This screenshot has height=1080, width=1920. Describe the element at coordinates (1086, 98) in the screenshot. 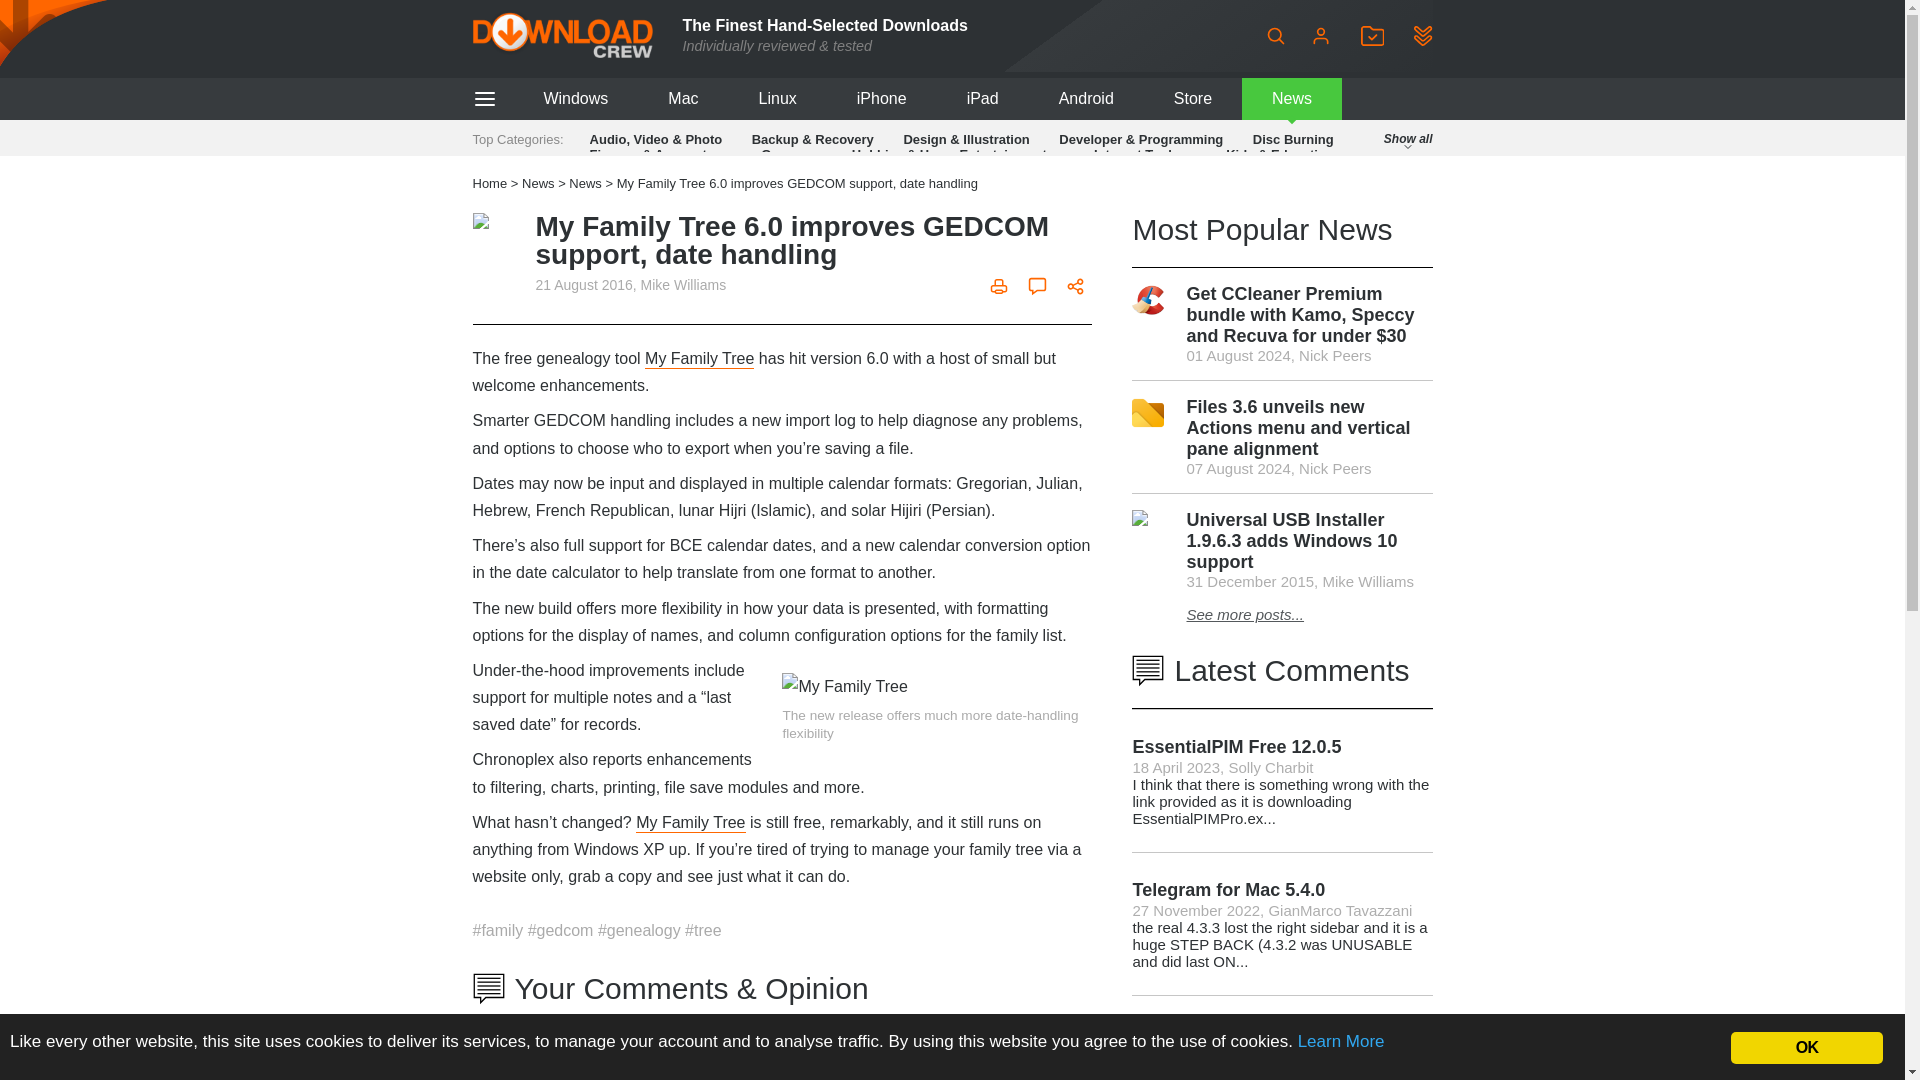

I see `Android` at that location.